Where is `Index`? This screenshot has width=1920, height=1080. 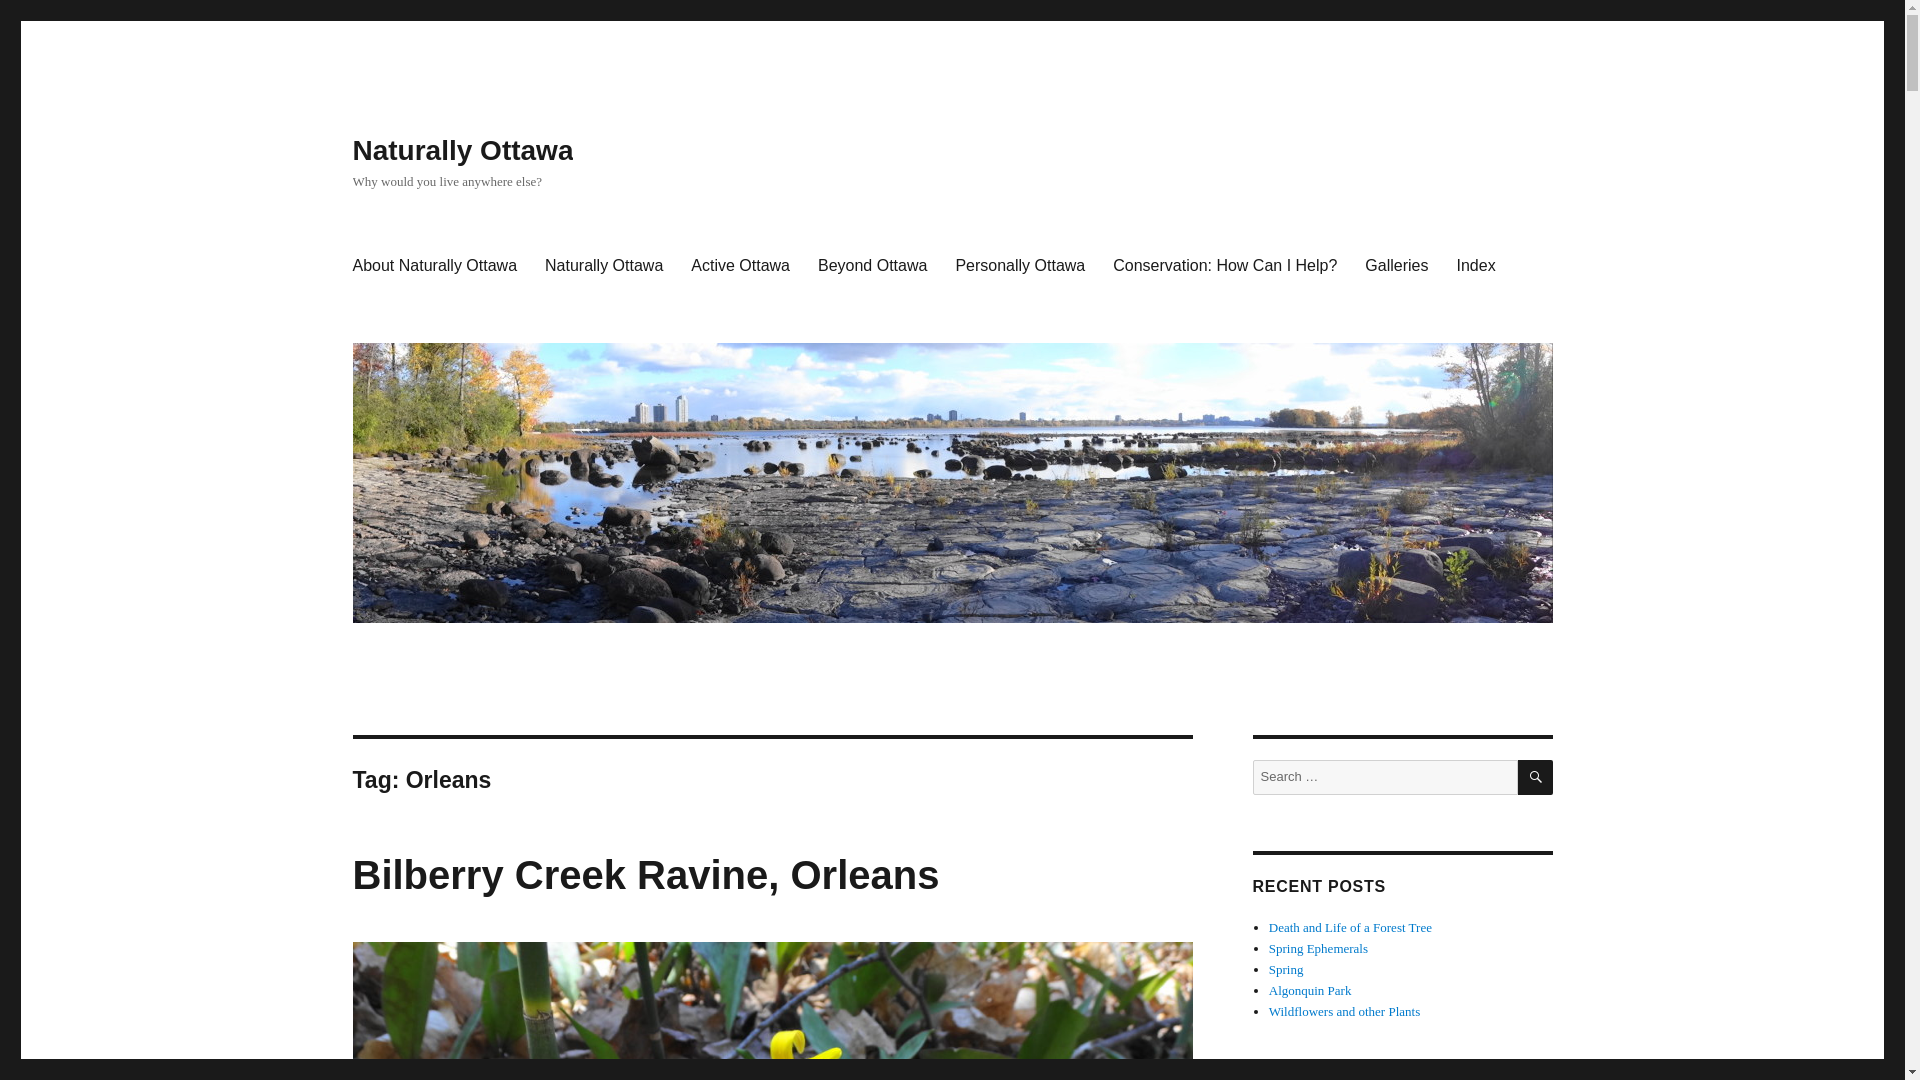 Index is located at coordinates (1475, 266).